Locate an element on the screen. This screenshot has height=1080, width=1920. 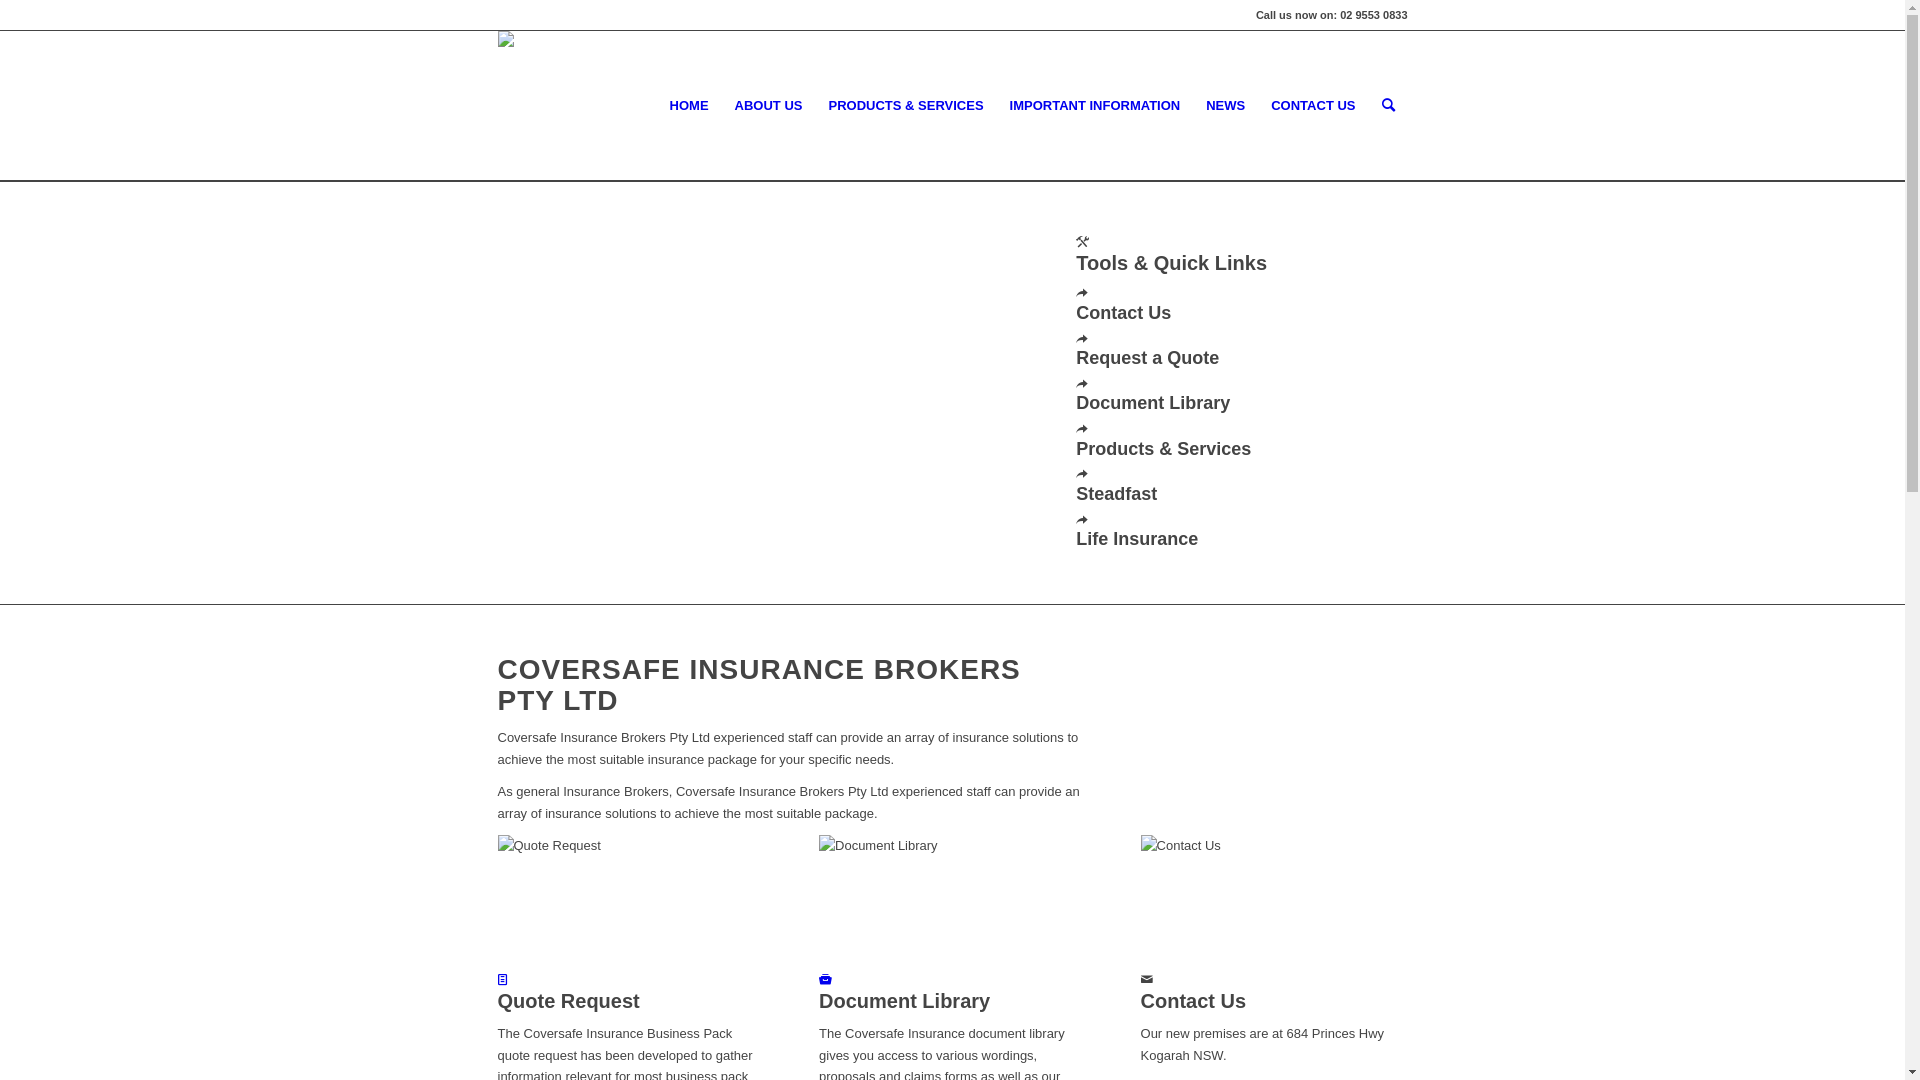
Contact Us is located at coordinates (1124, 313).